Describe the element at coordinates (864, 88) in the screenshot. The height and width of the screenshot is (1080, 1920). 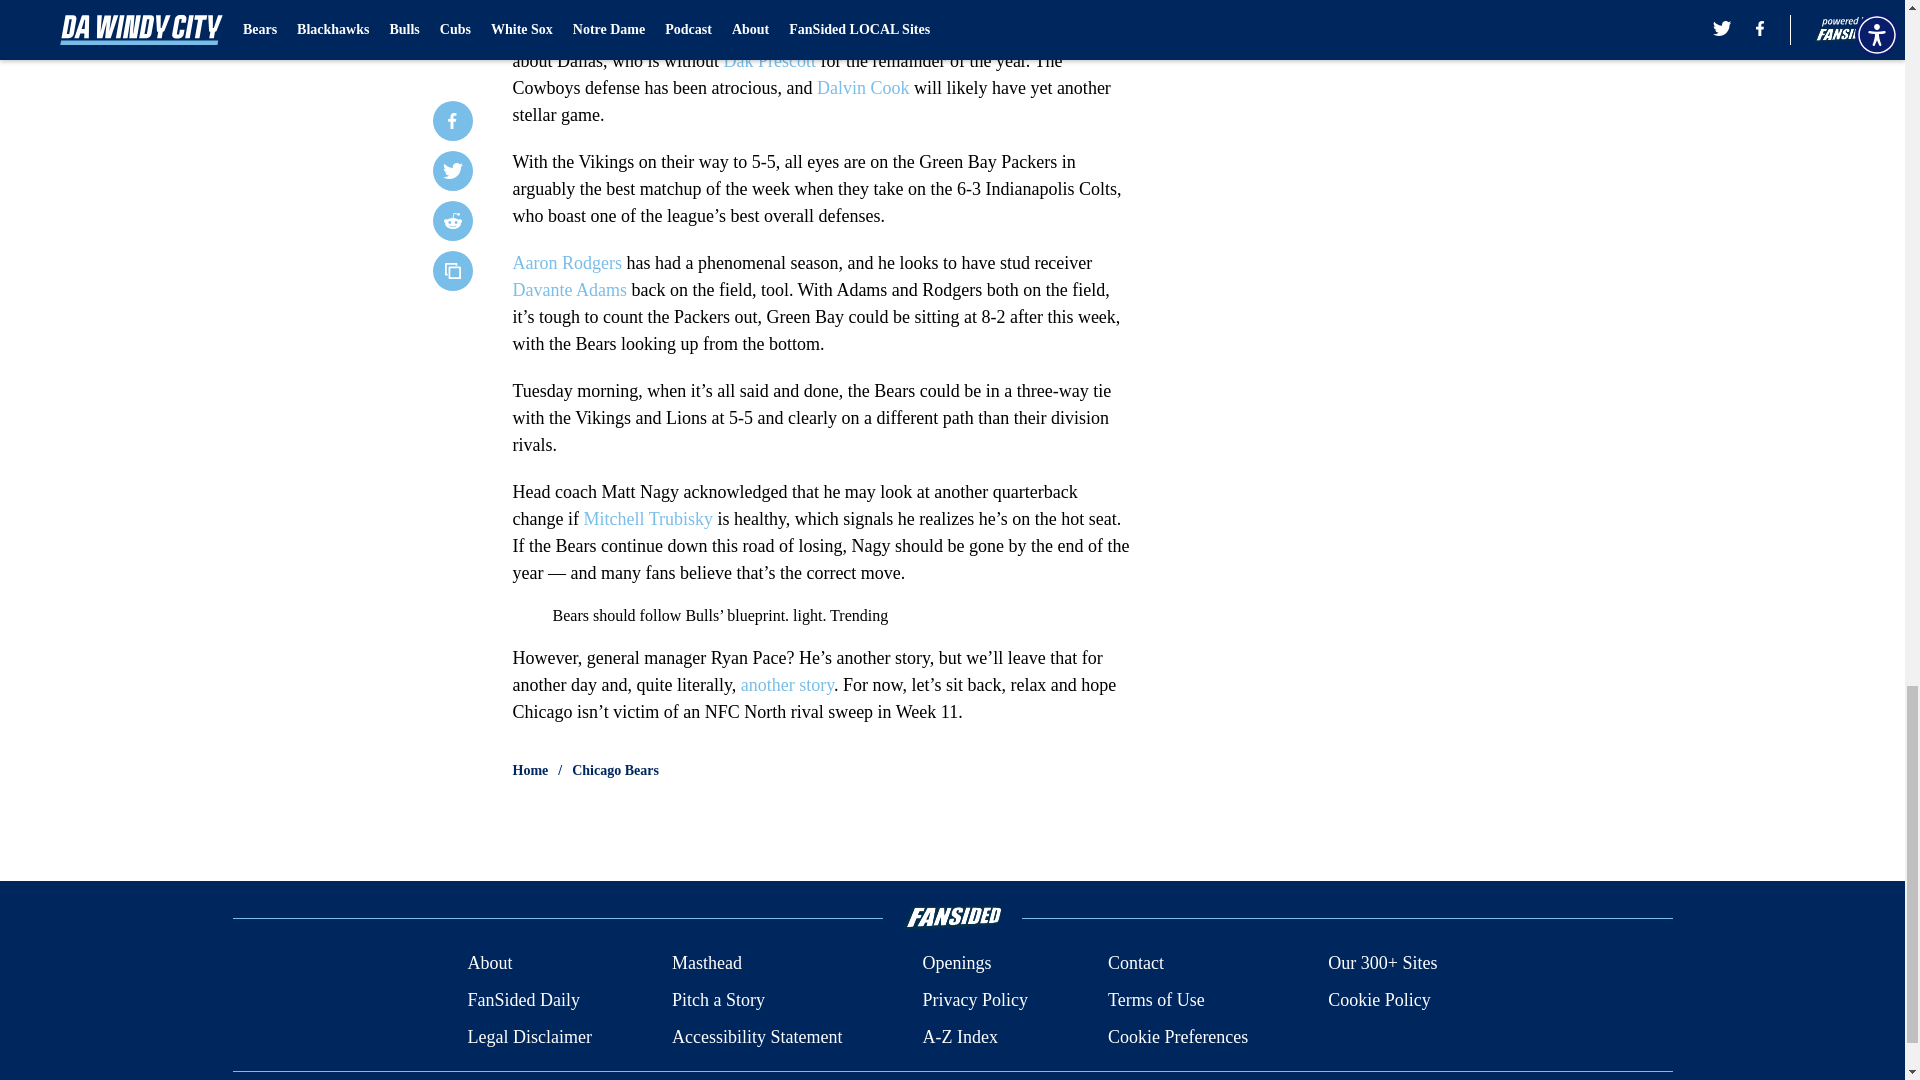
I see `Dalvin Cook` at that location.